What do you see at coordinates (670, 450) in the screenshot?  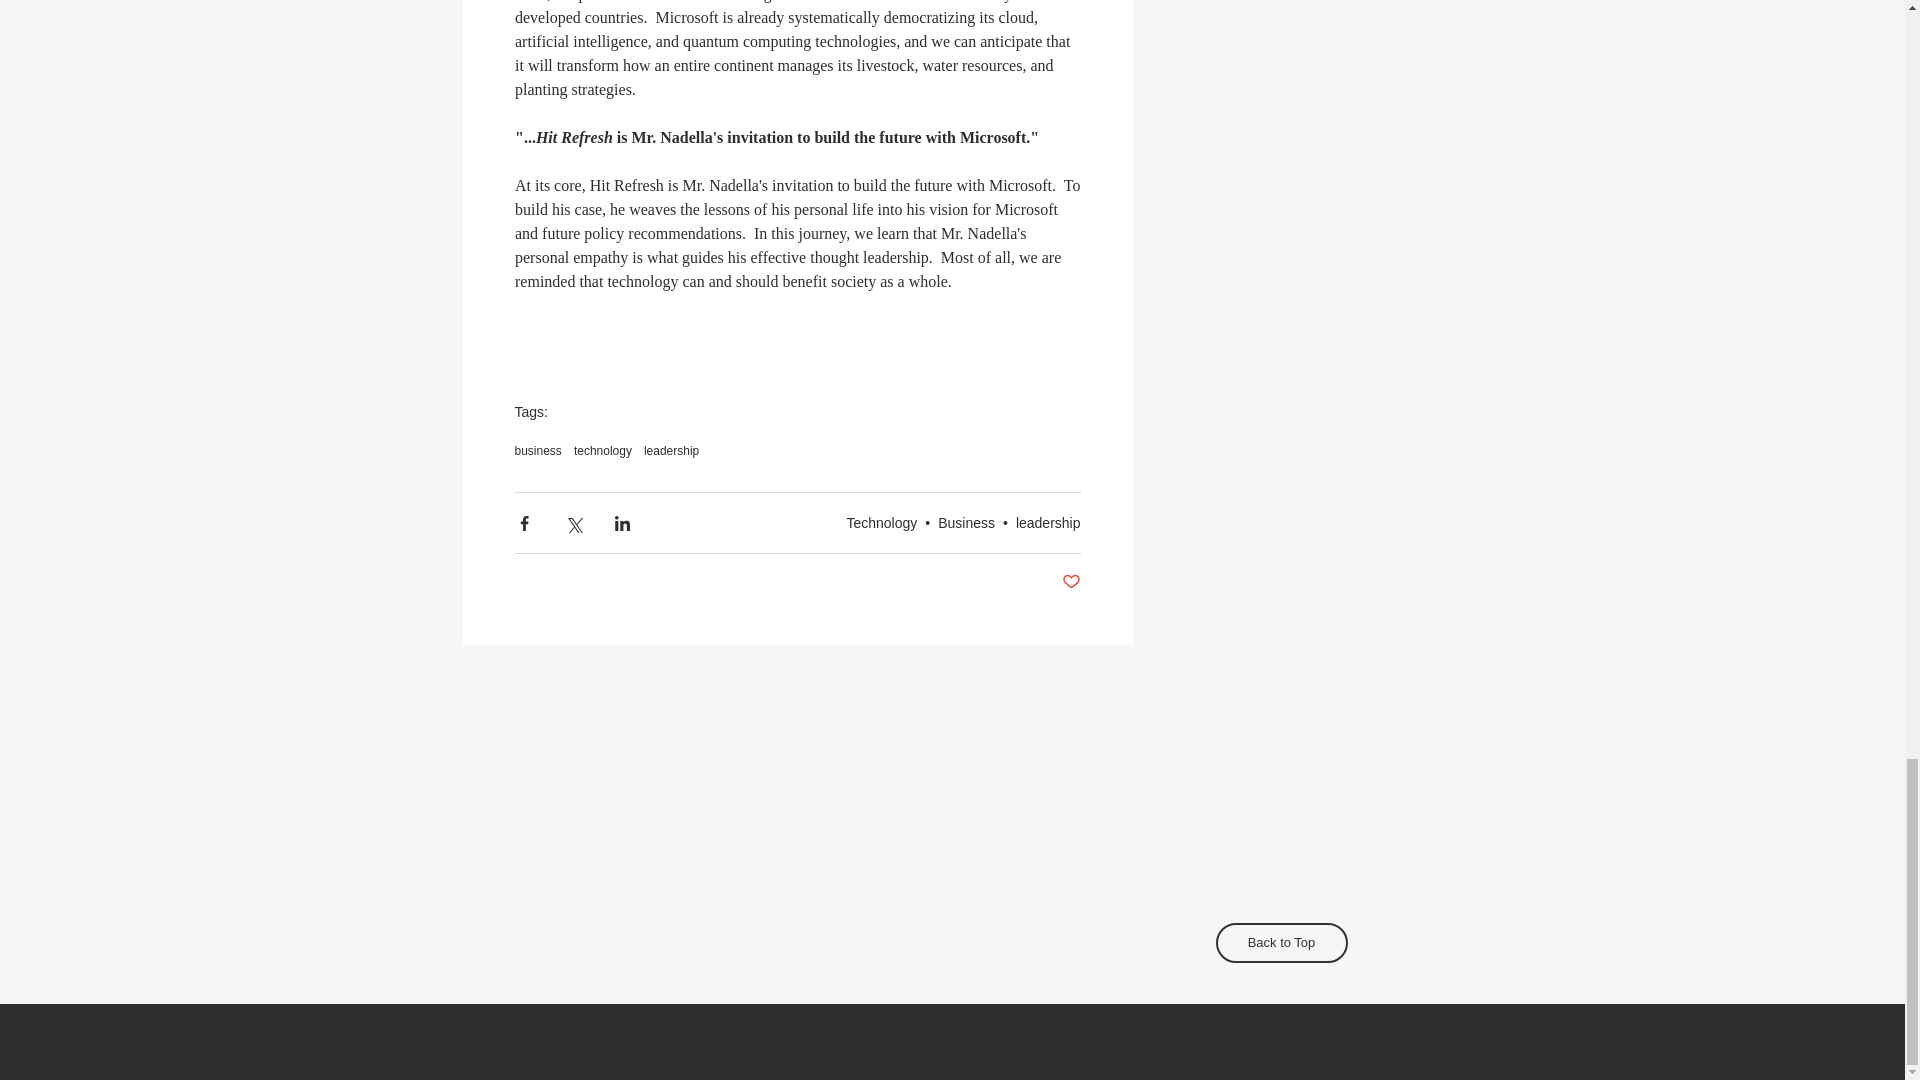 I see `leadership` at bounding box center [670, 450].